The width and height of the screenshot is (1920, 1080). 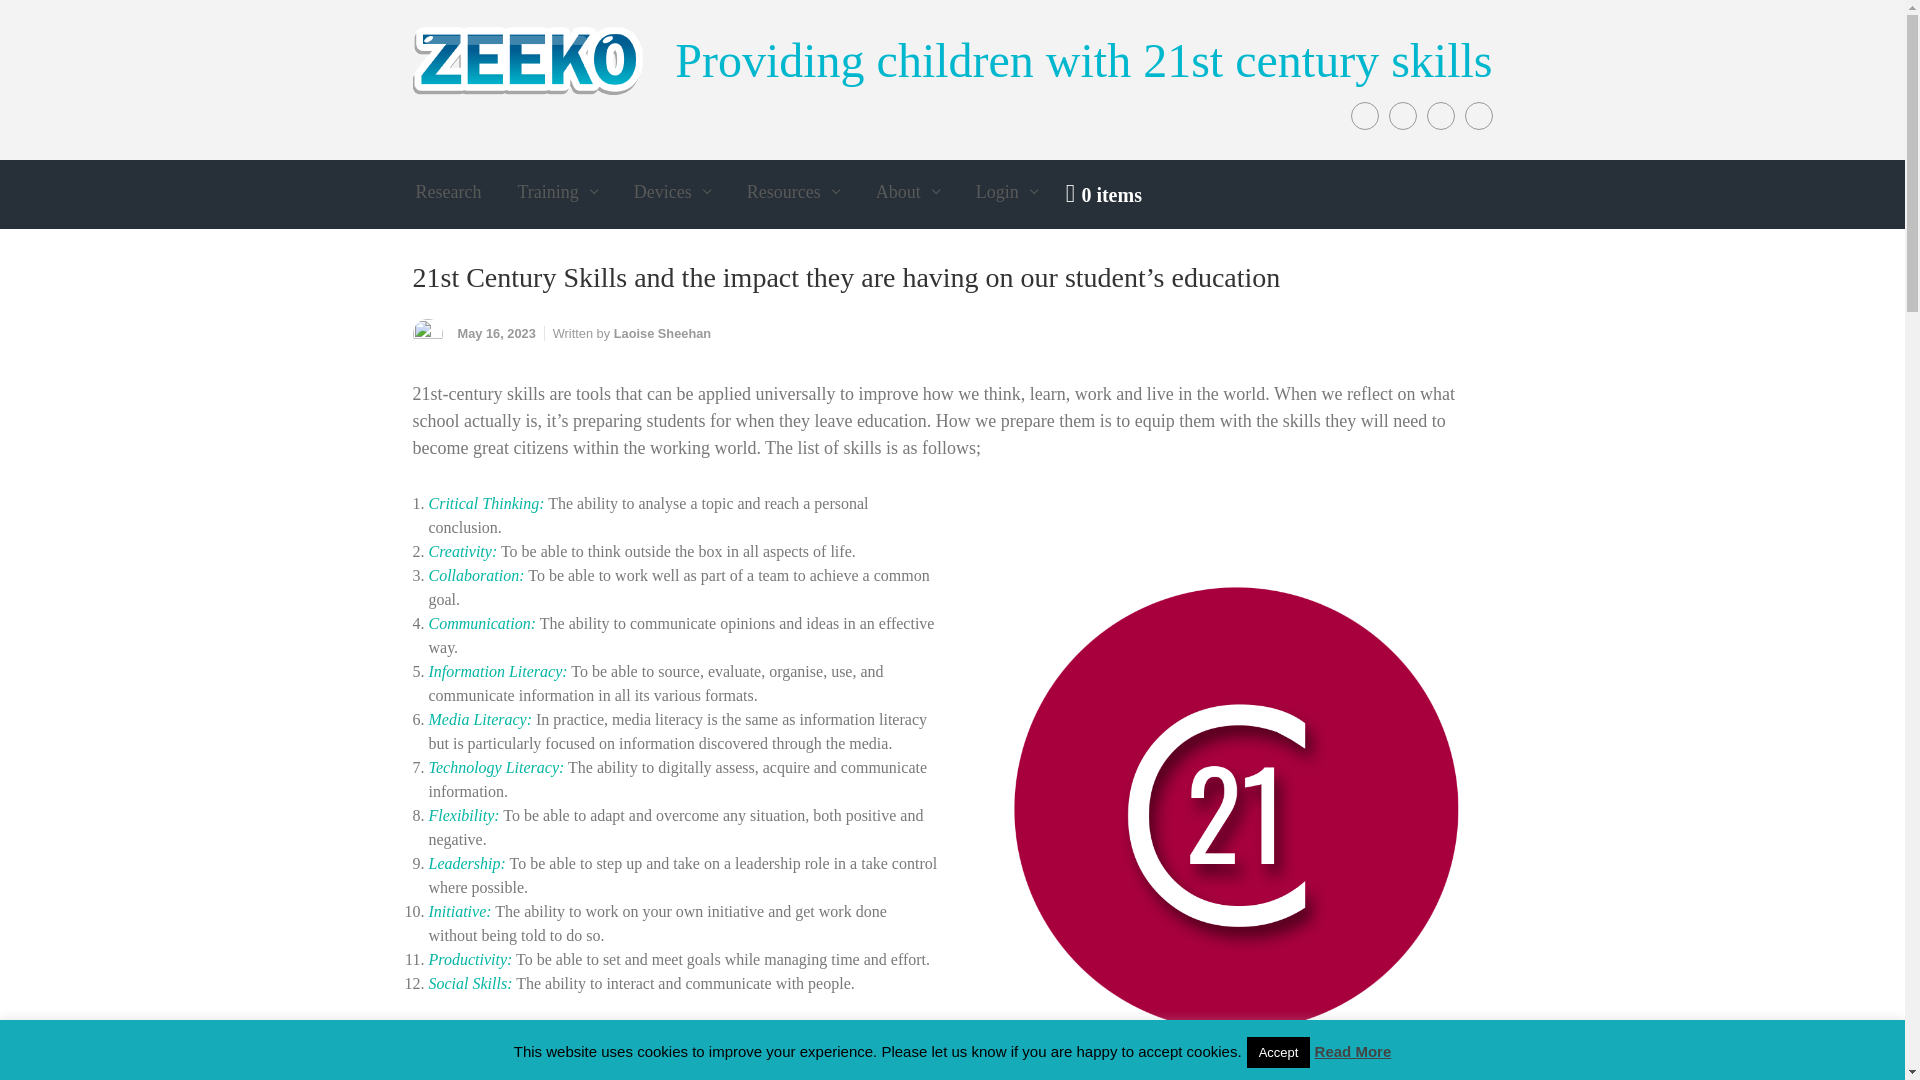 What do you see at coordinates (662, 334) in the screenshot?
I see `View all posts by Laoise Sheehan` at bounding box center [662, 334].